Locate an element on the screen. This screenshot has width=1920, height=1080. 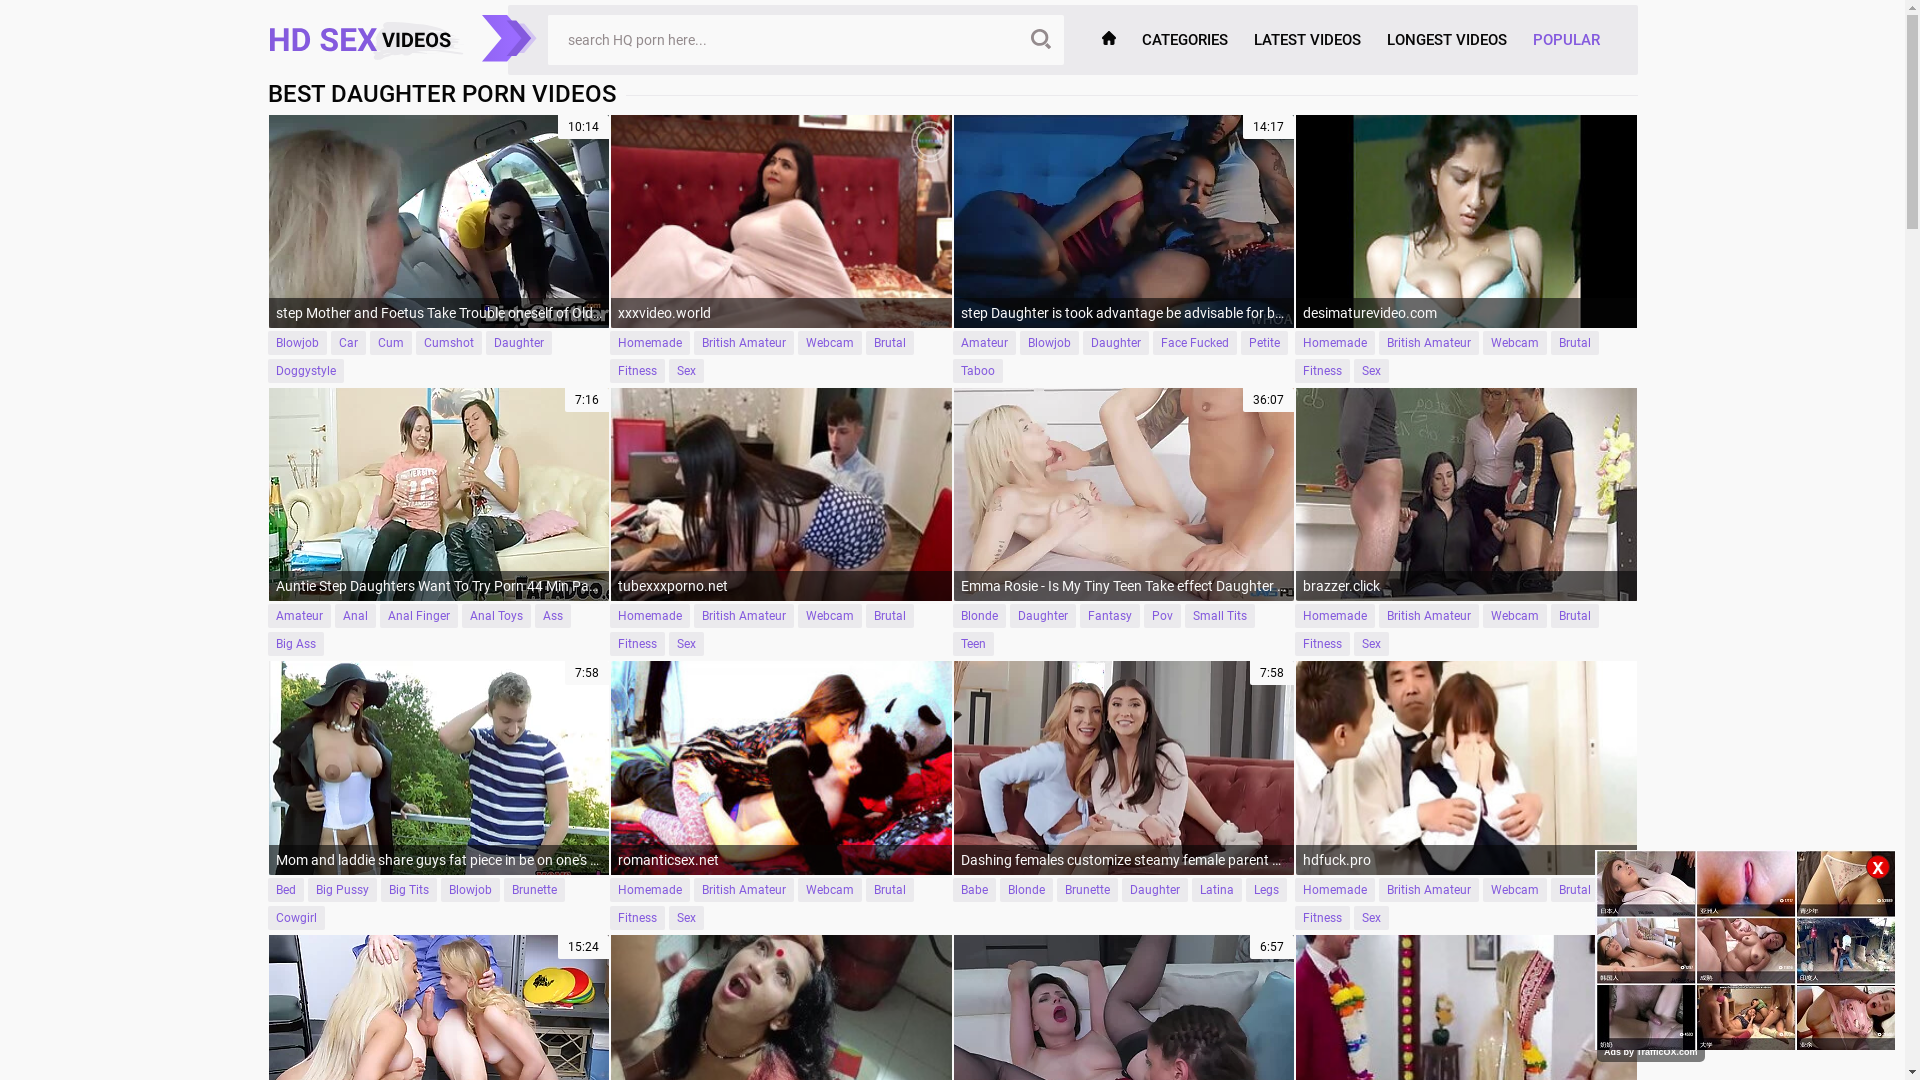
Brutal is located at coordinates (890, 343).